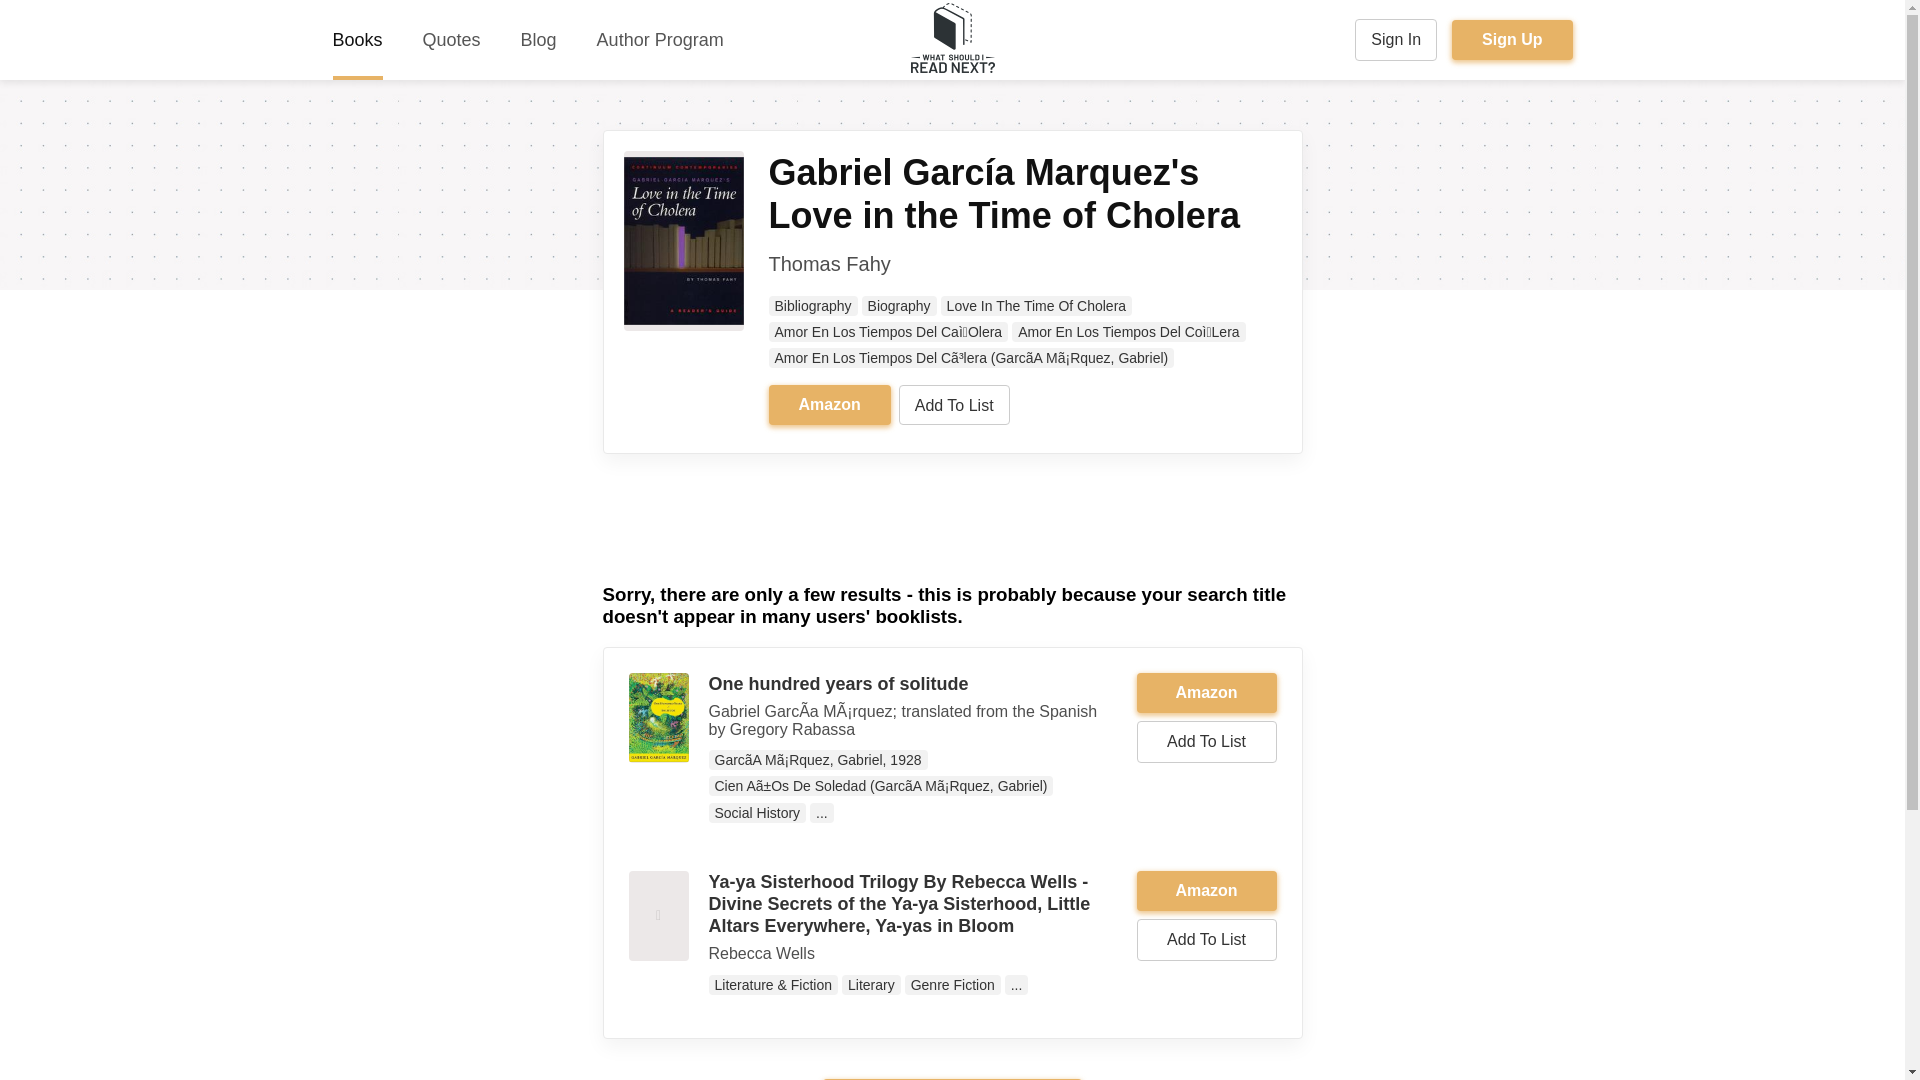 The width and height of the screenshot is (1920, 1080). Describe the element at coordinates (1016, 984) in the screenshot. I see `...` at that location.